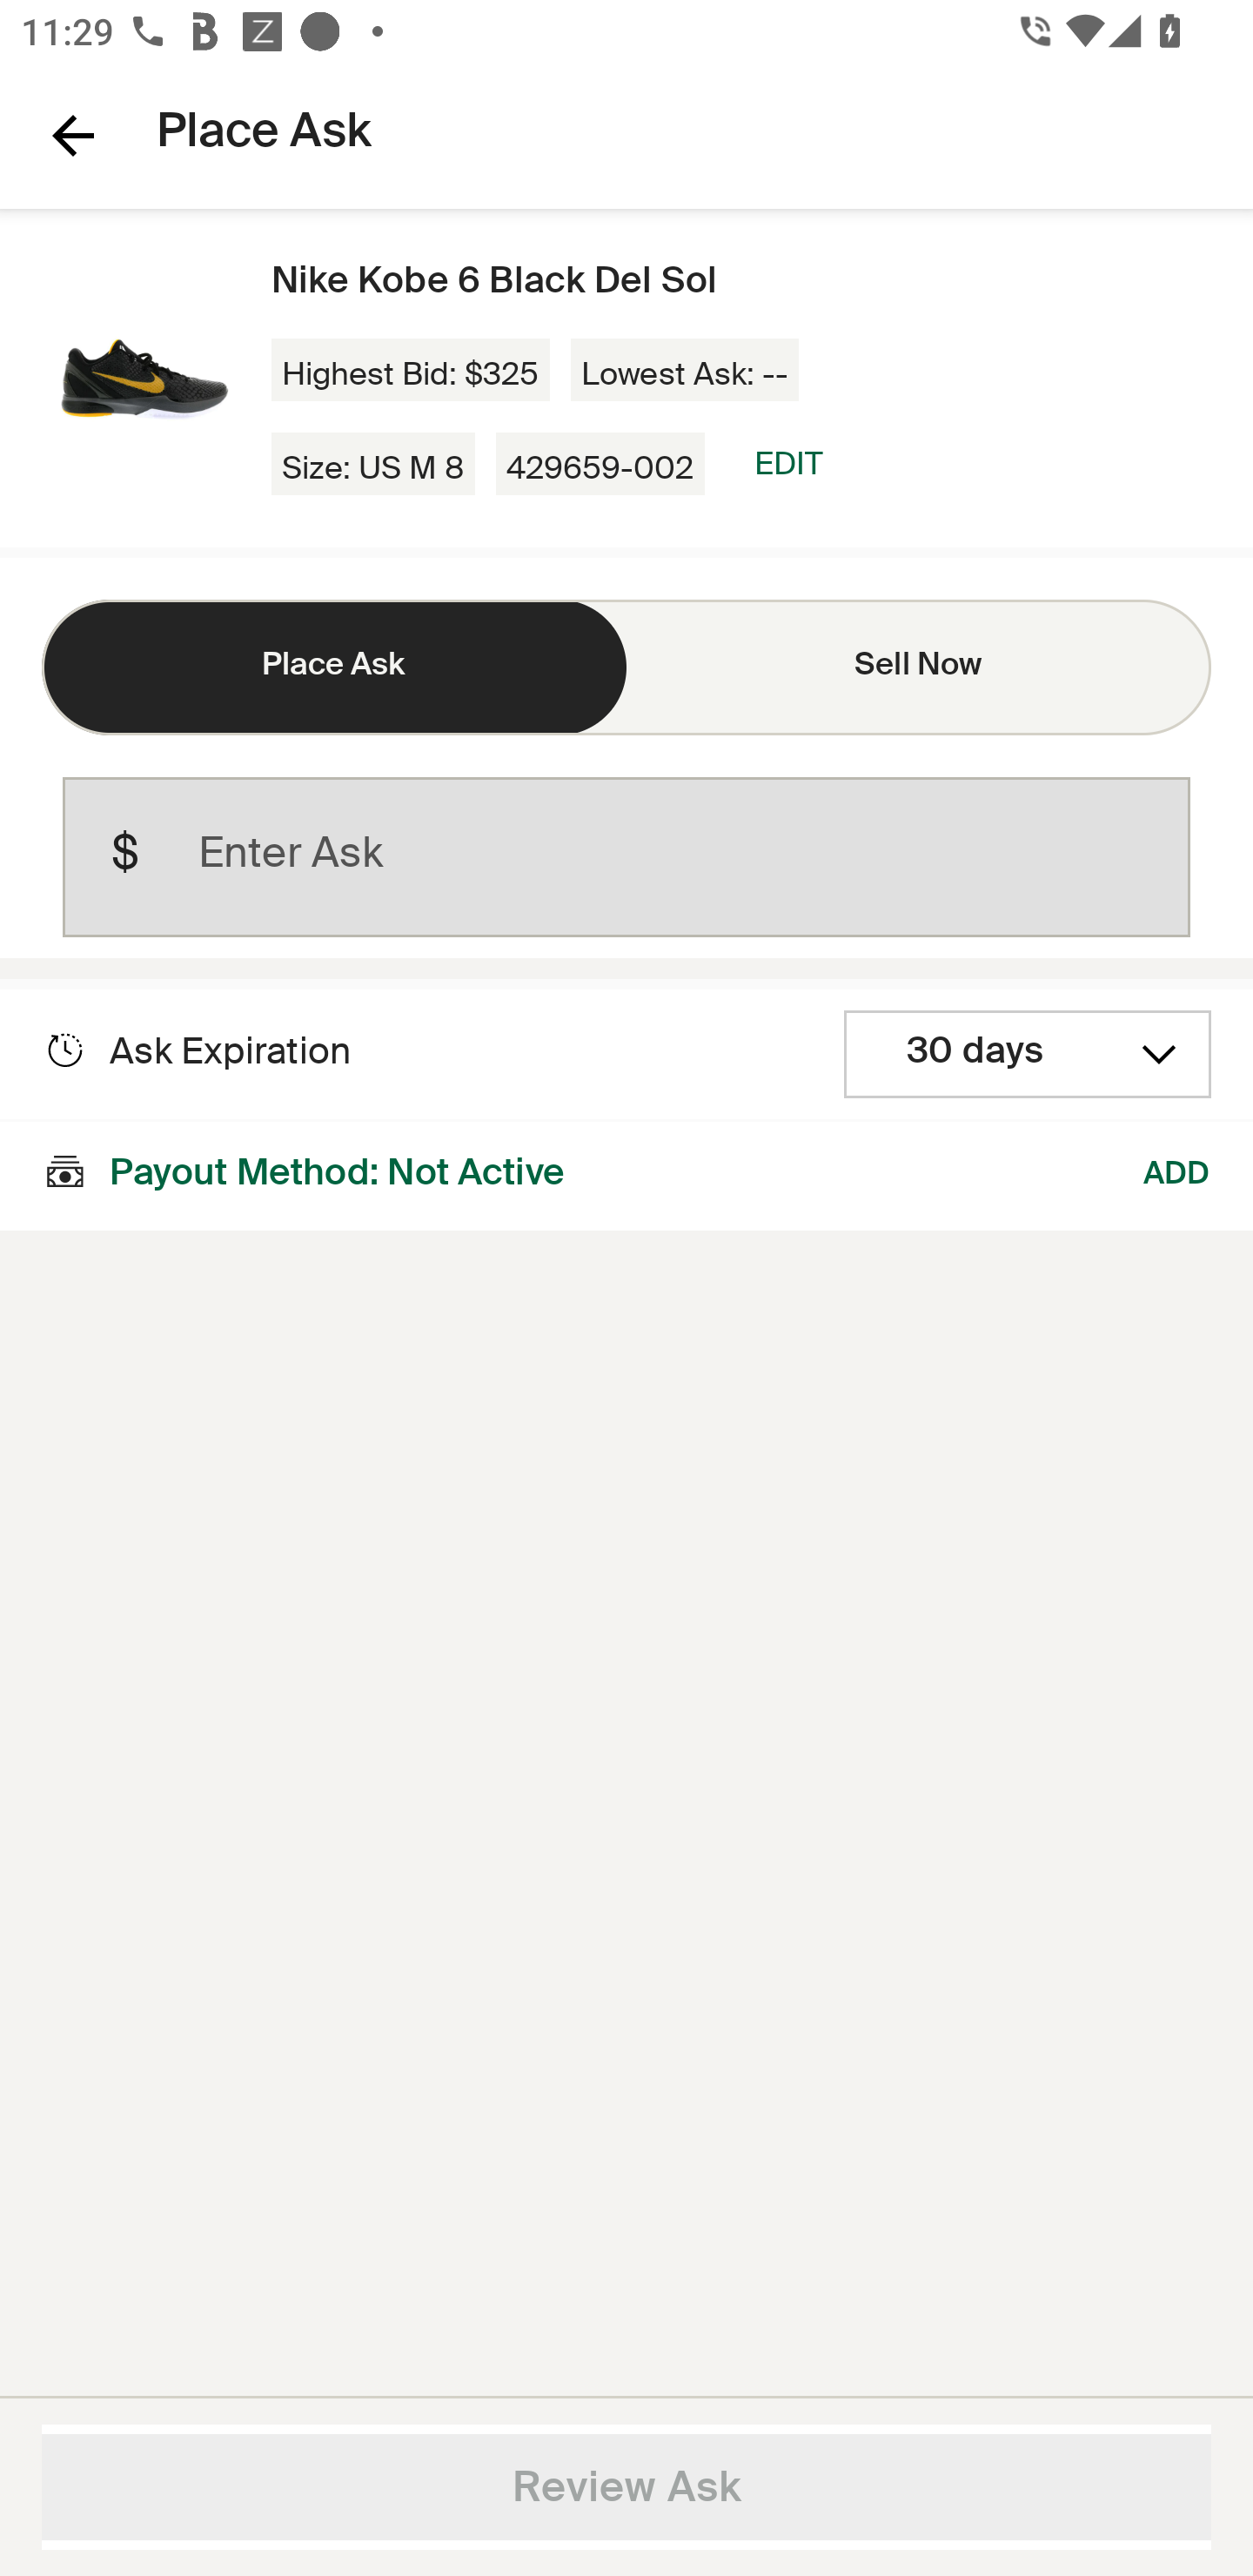 The height and width of the screenshot is (2576, 1253). Describe the element at coordinates (626, 2487) in the screenshot. I see `reviewButtonContentDescriptionID Review Ask` at that location.